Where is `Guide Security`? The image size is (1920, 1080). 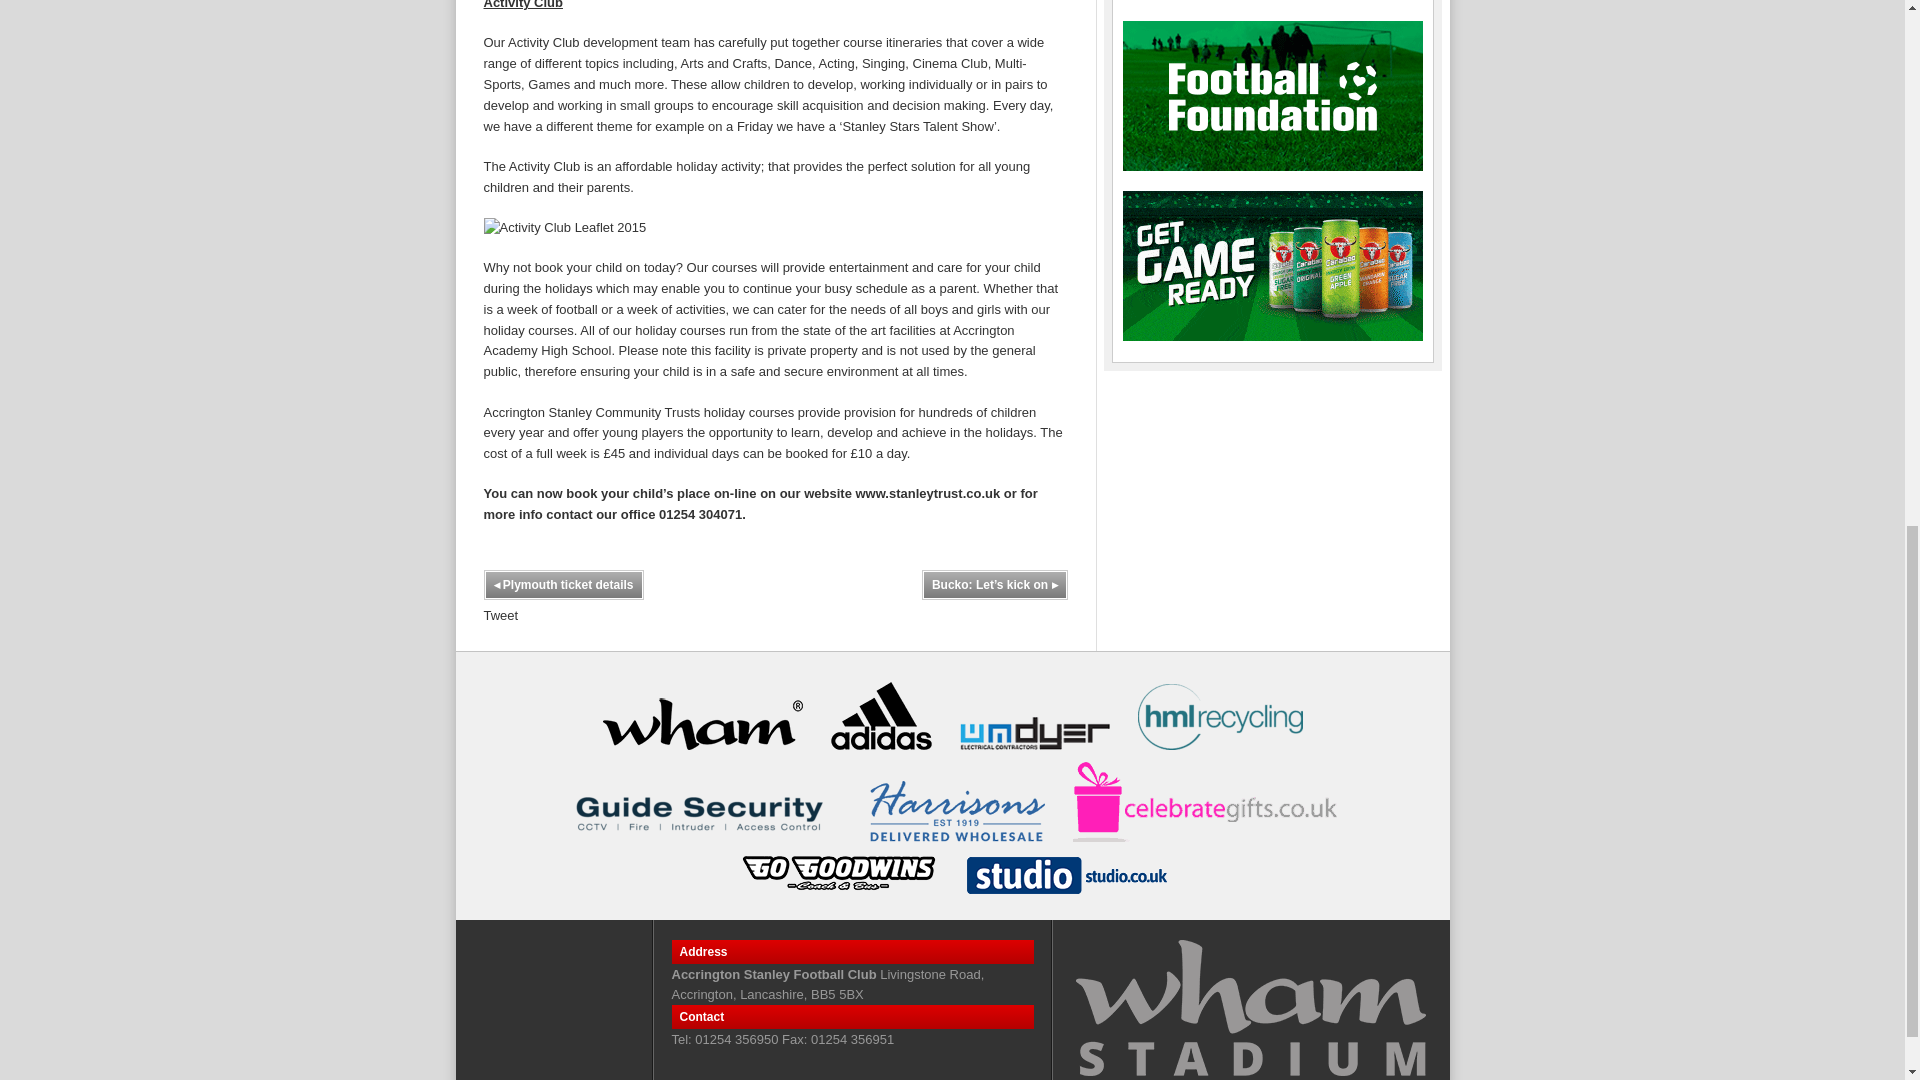
Guide Security is located at coordinates (702, 812).